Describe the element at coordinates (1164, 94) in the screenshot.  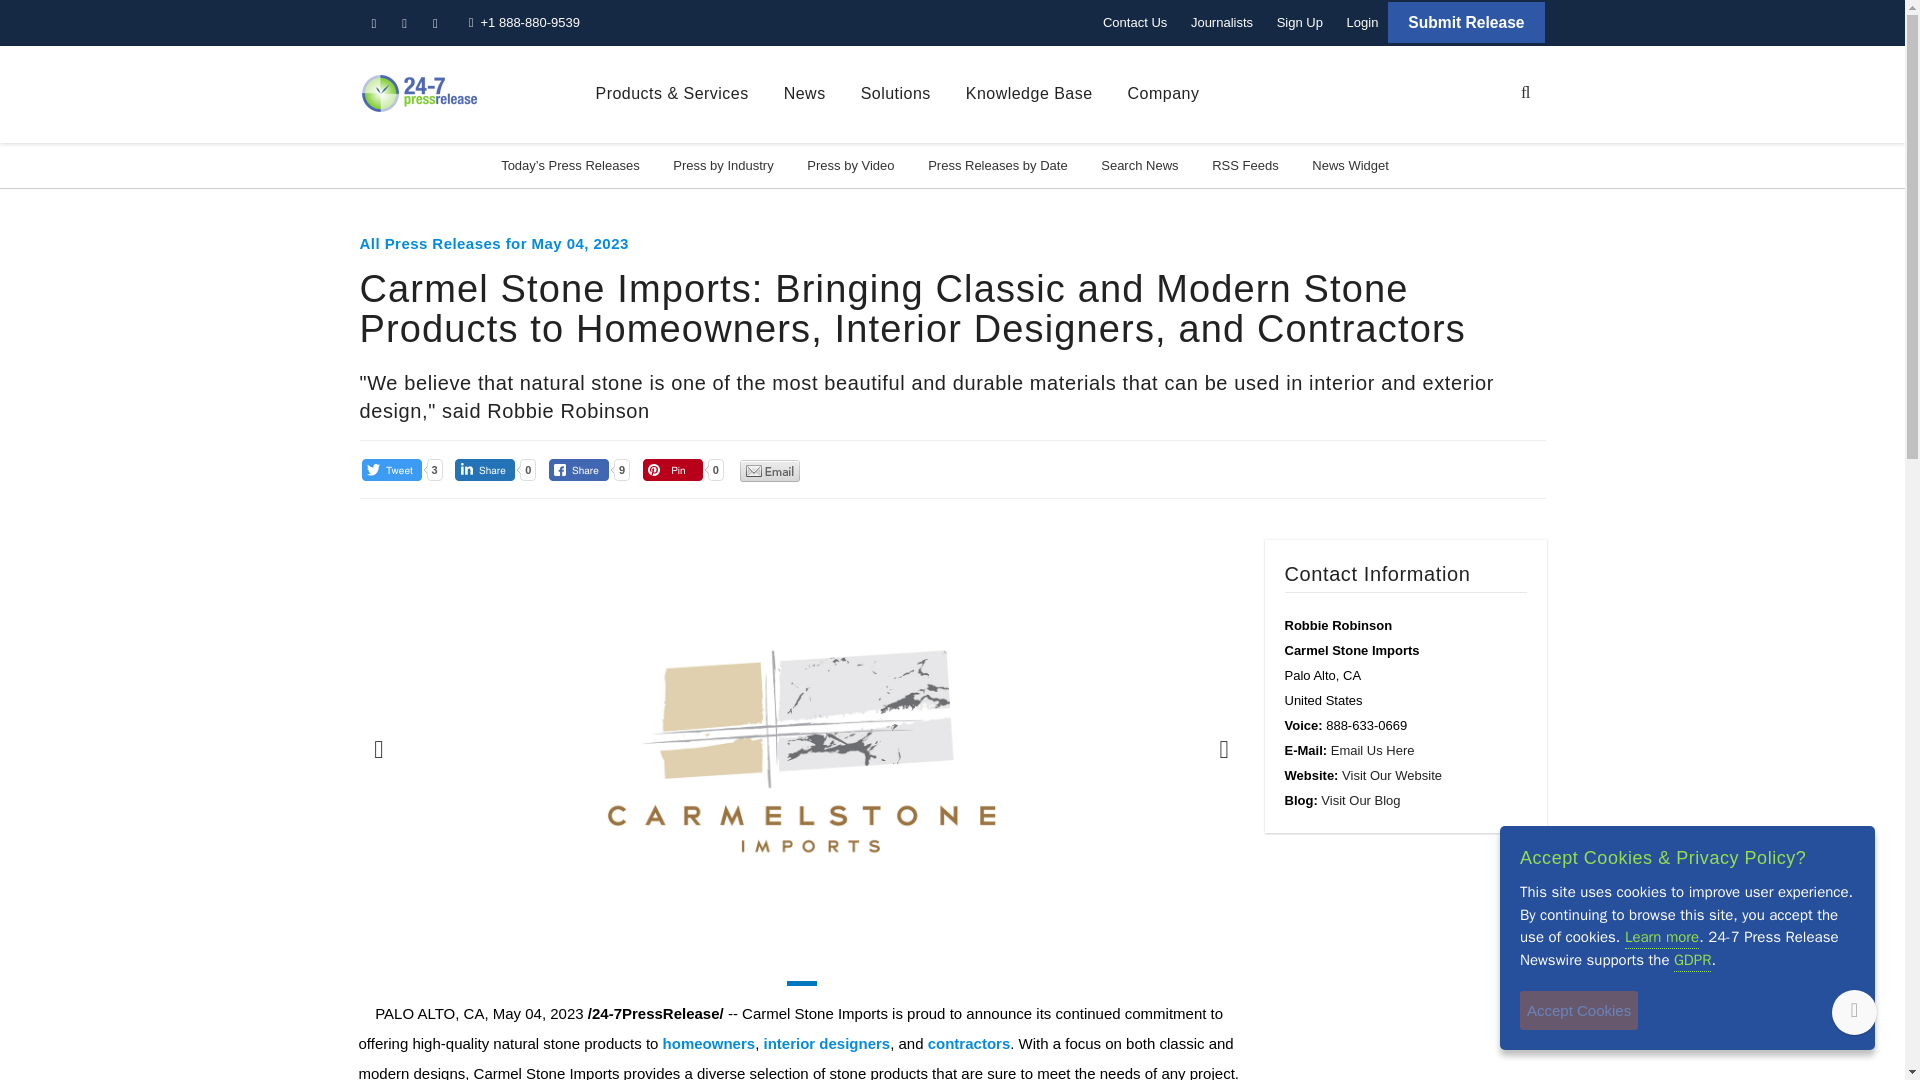
I see `Company` at that location.